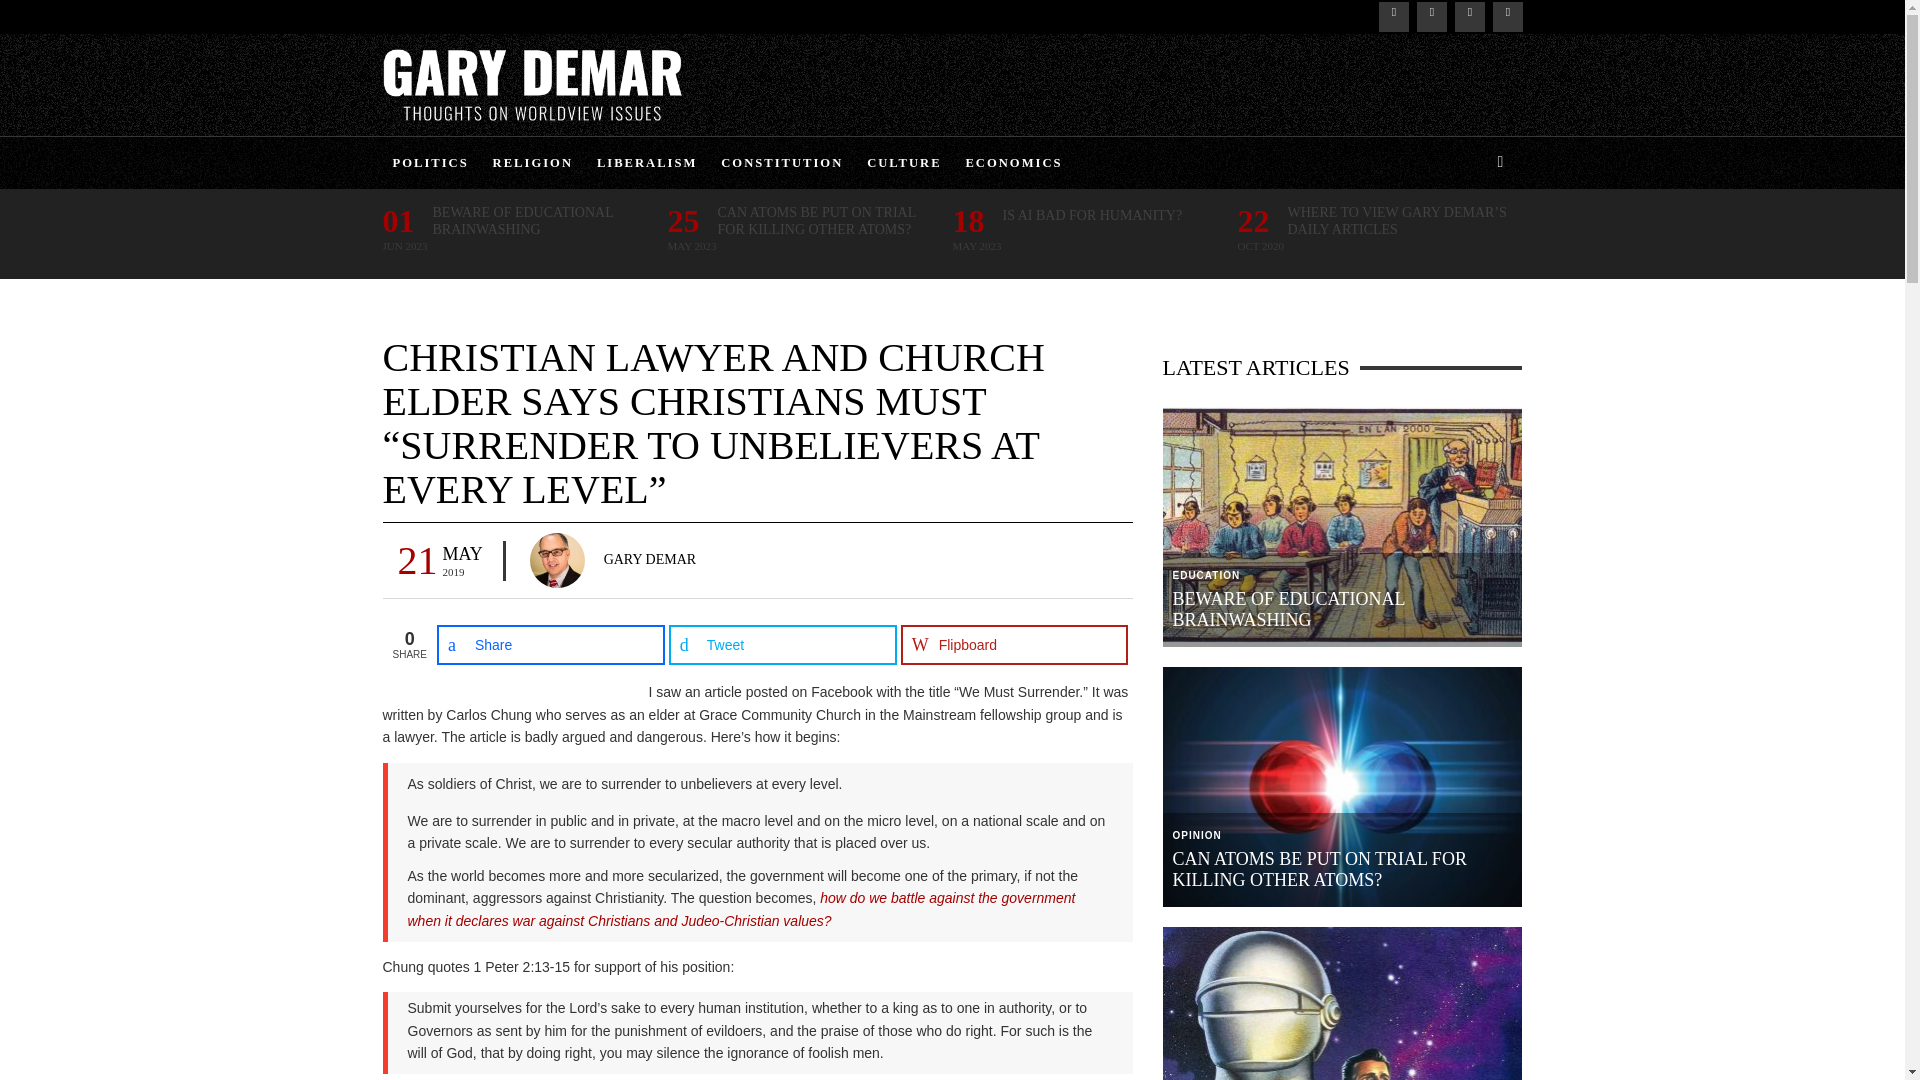  Describe the element at coordinates (646, 163) in the screenshot. I see `LIBERALISM` at that location.